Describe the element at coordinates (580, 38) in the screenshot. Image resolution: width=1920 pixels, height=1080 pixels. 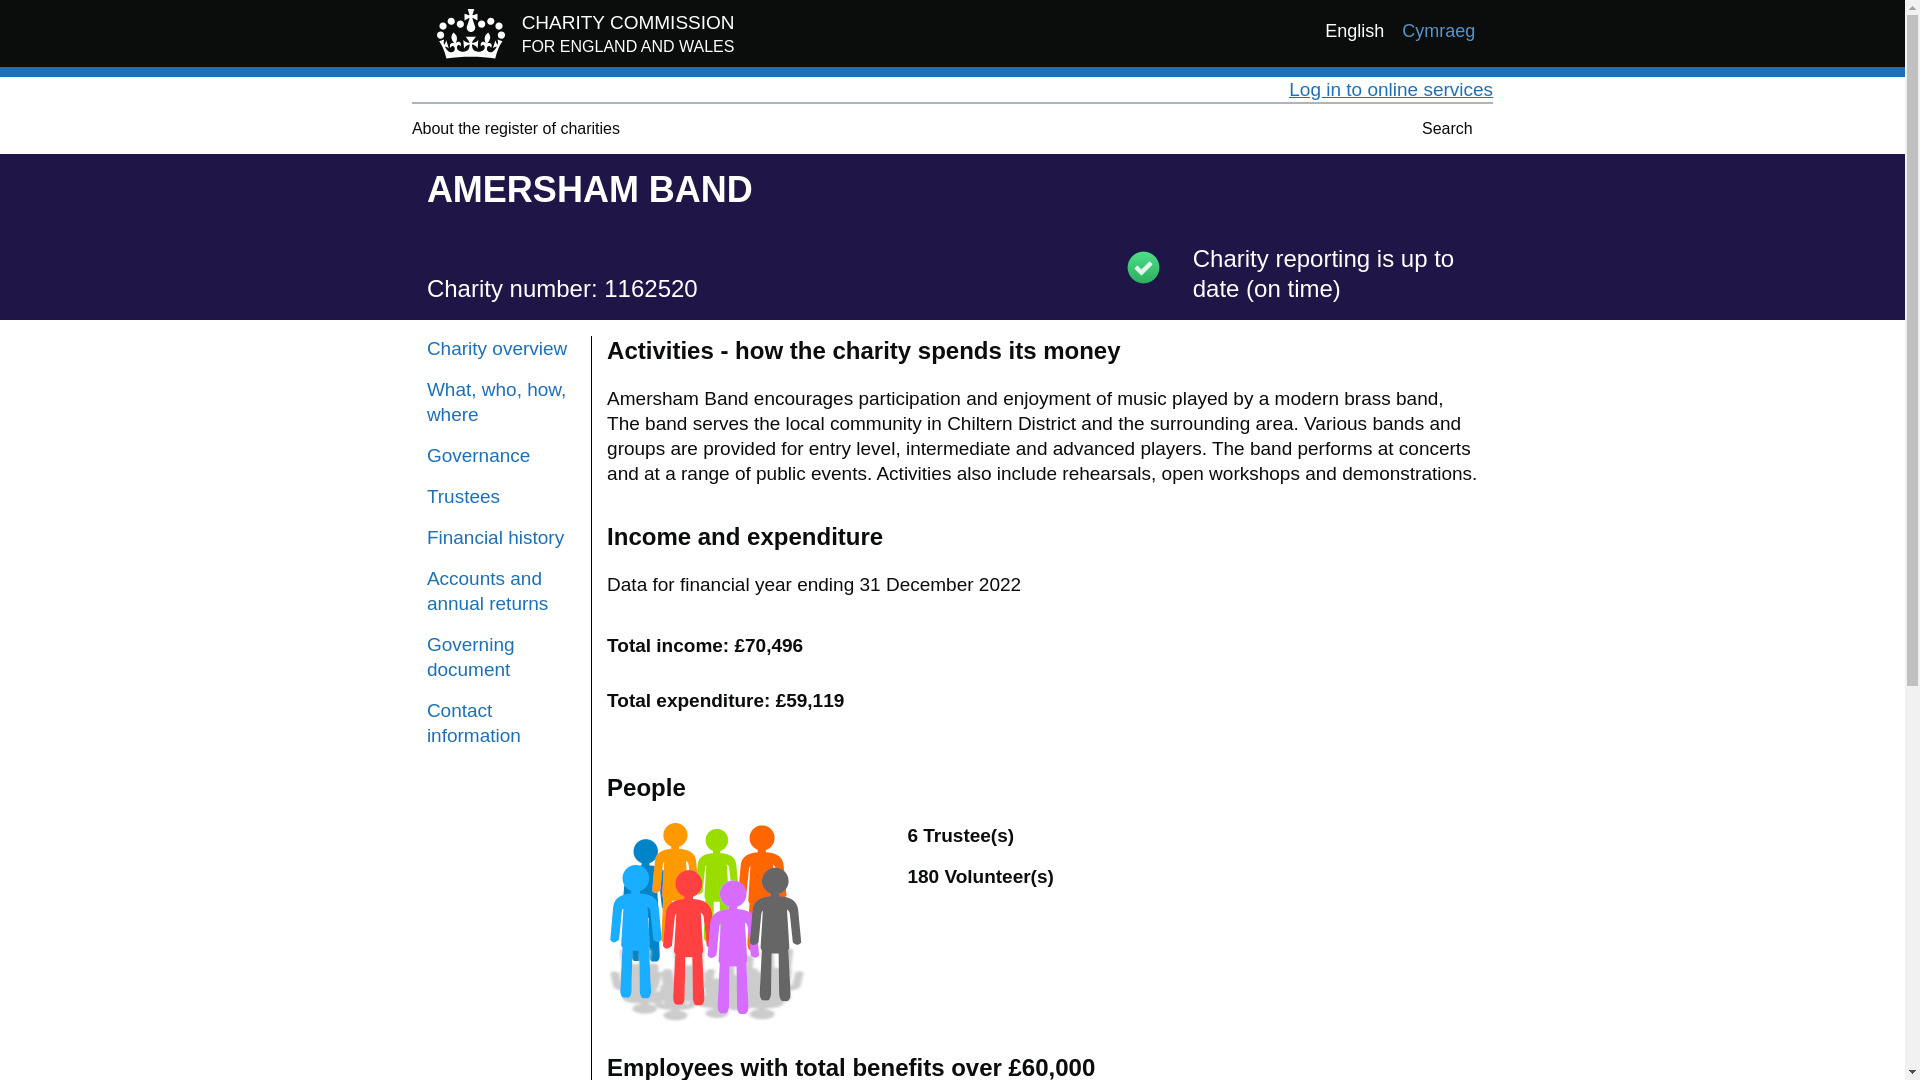
I see `Accounts and annual returns` at that location.